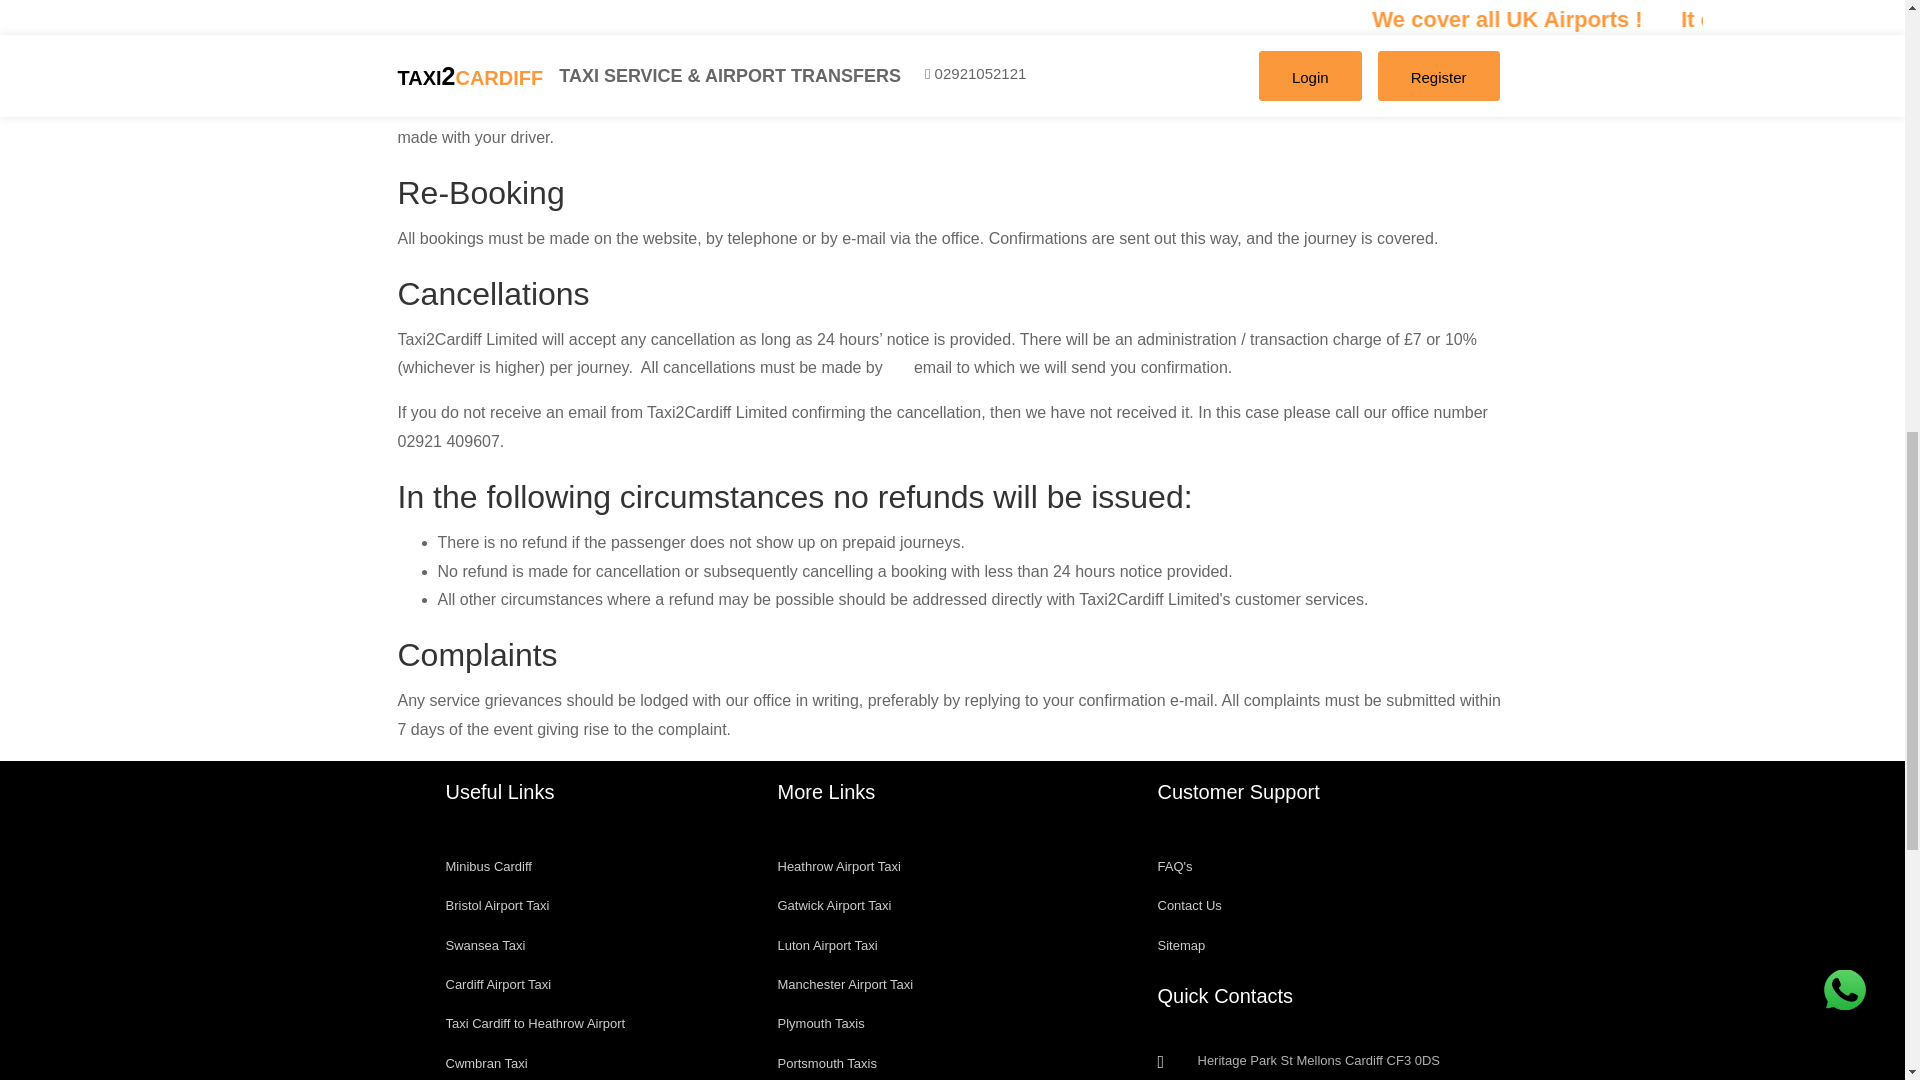 This screenshot has width=1920, height=1080. Describe the element at coordinates (596, 984) in the screenshot. I see `Cardiff Airport Taxi` at that location.